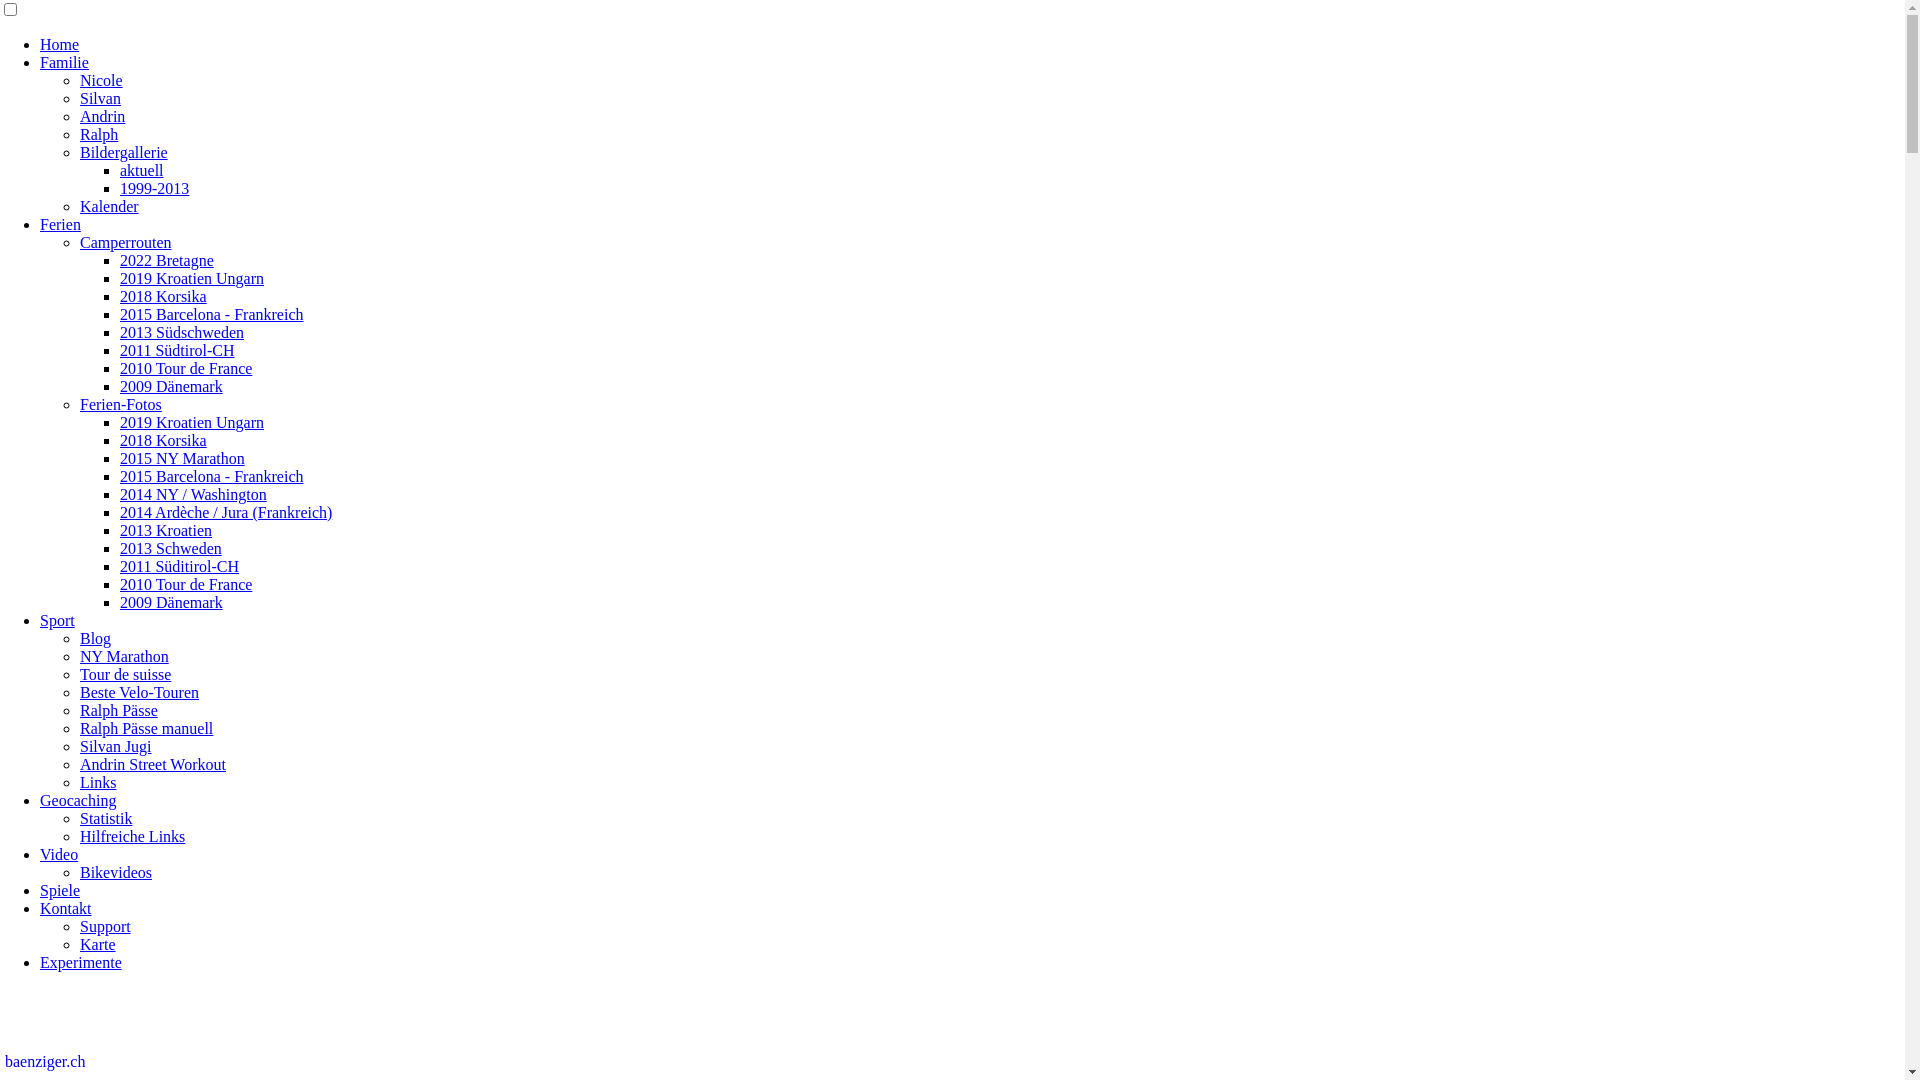 The image size is (1920, 1080). Describe the element at coordinates (45, 1062) in the screenshot. I see `baenziger.ch` at that location.